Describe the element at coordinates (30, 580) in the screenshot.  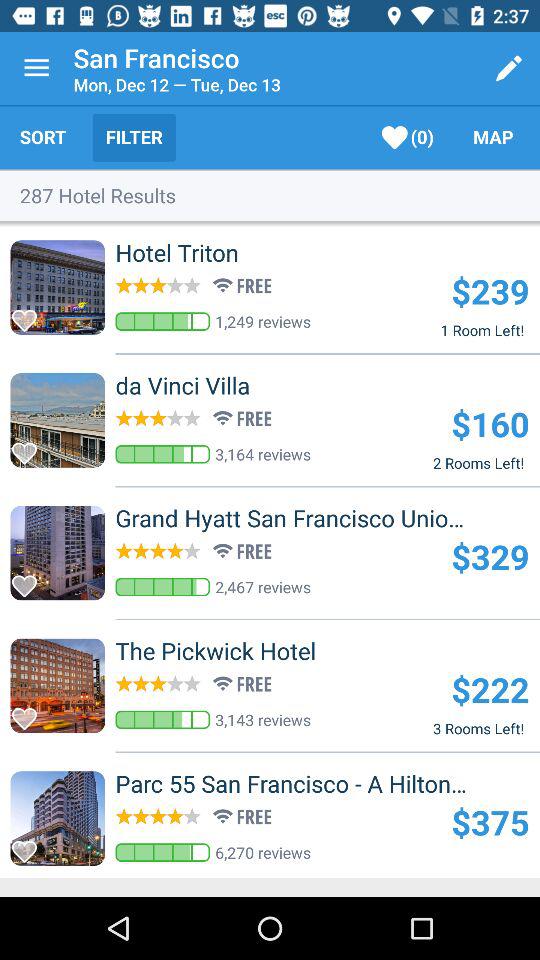
I see `favorite this hotel` at that location.